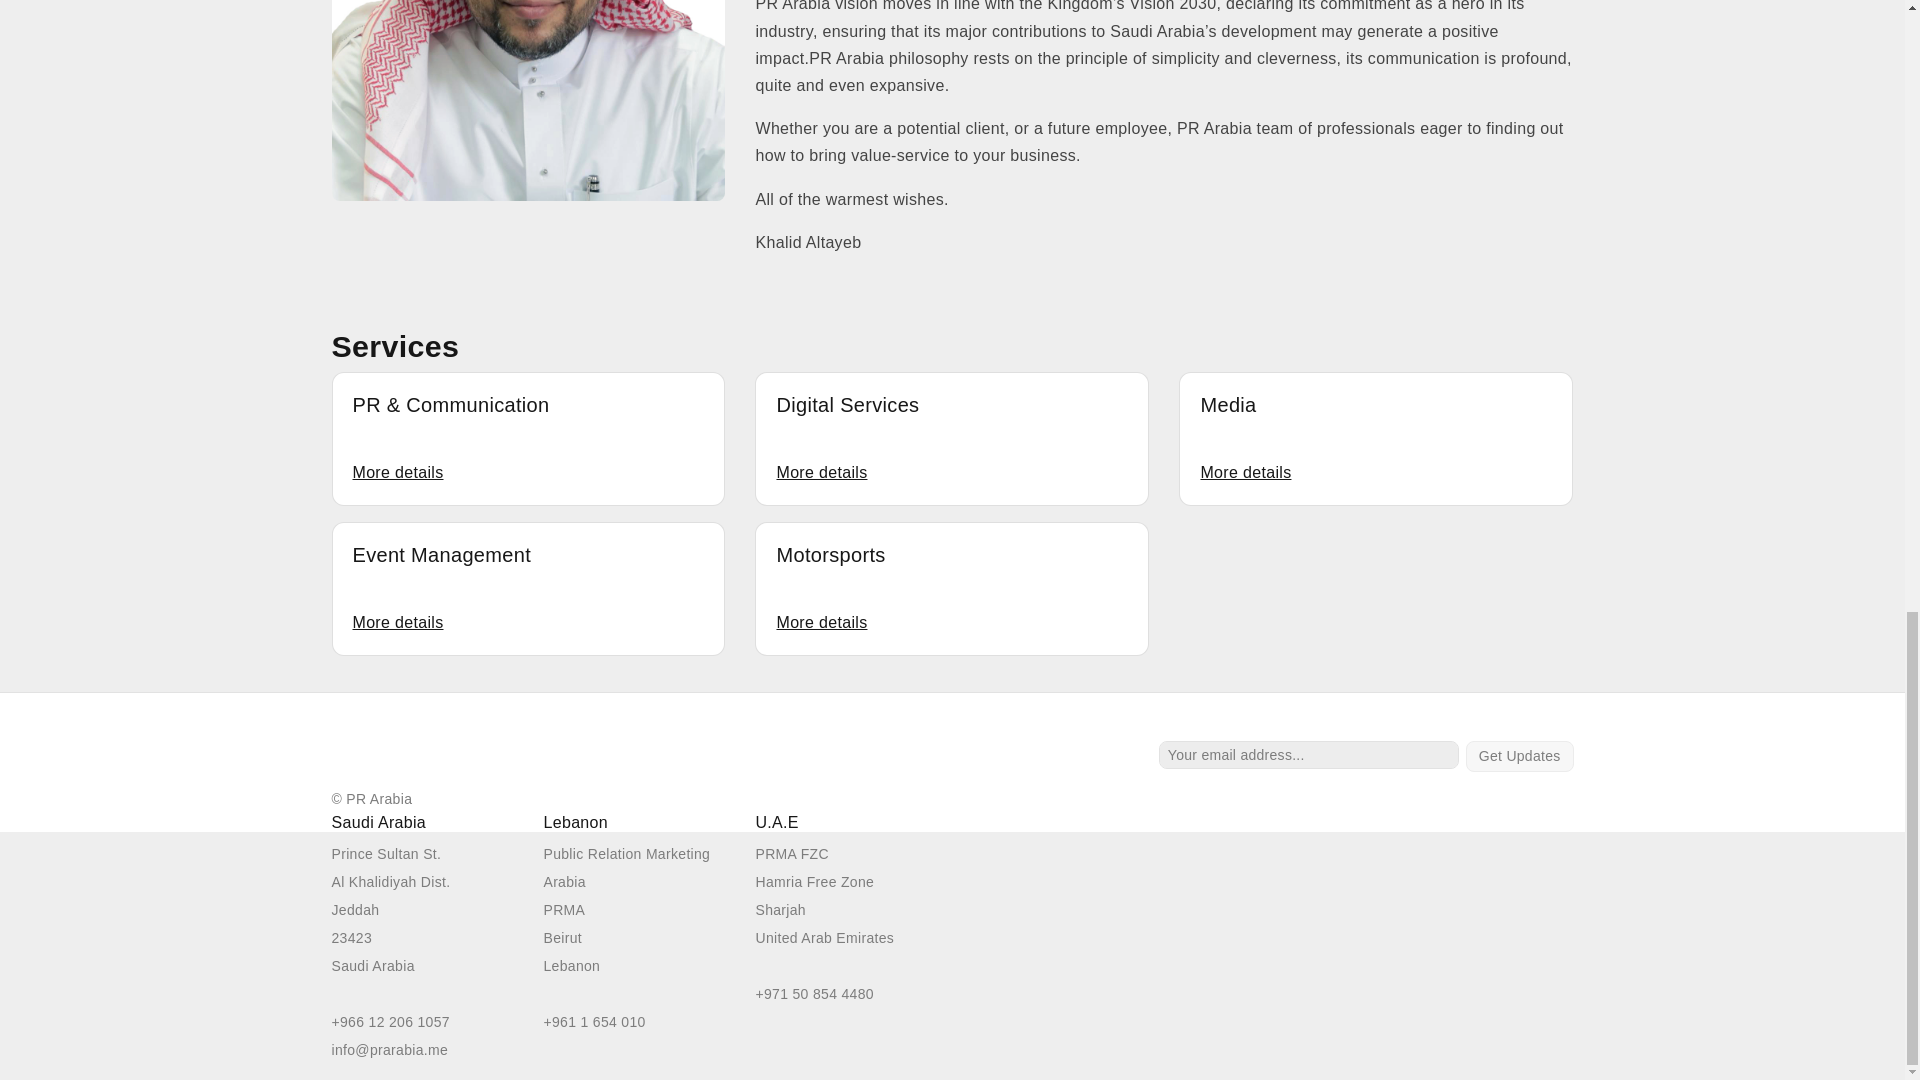 This screenshot has width=1920, height=1080. Describe the element at coordinates (1520, 756) in the screenshot. I see `Get Updates` at that location.